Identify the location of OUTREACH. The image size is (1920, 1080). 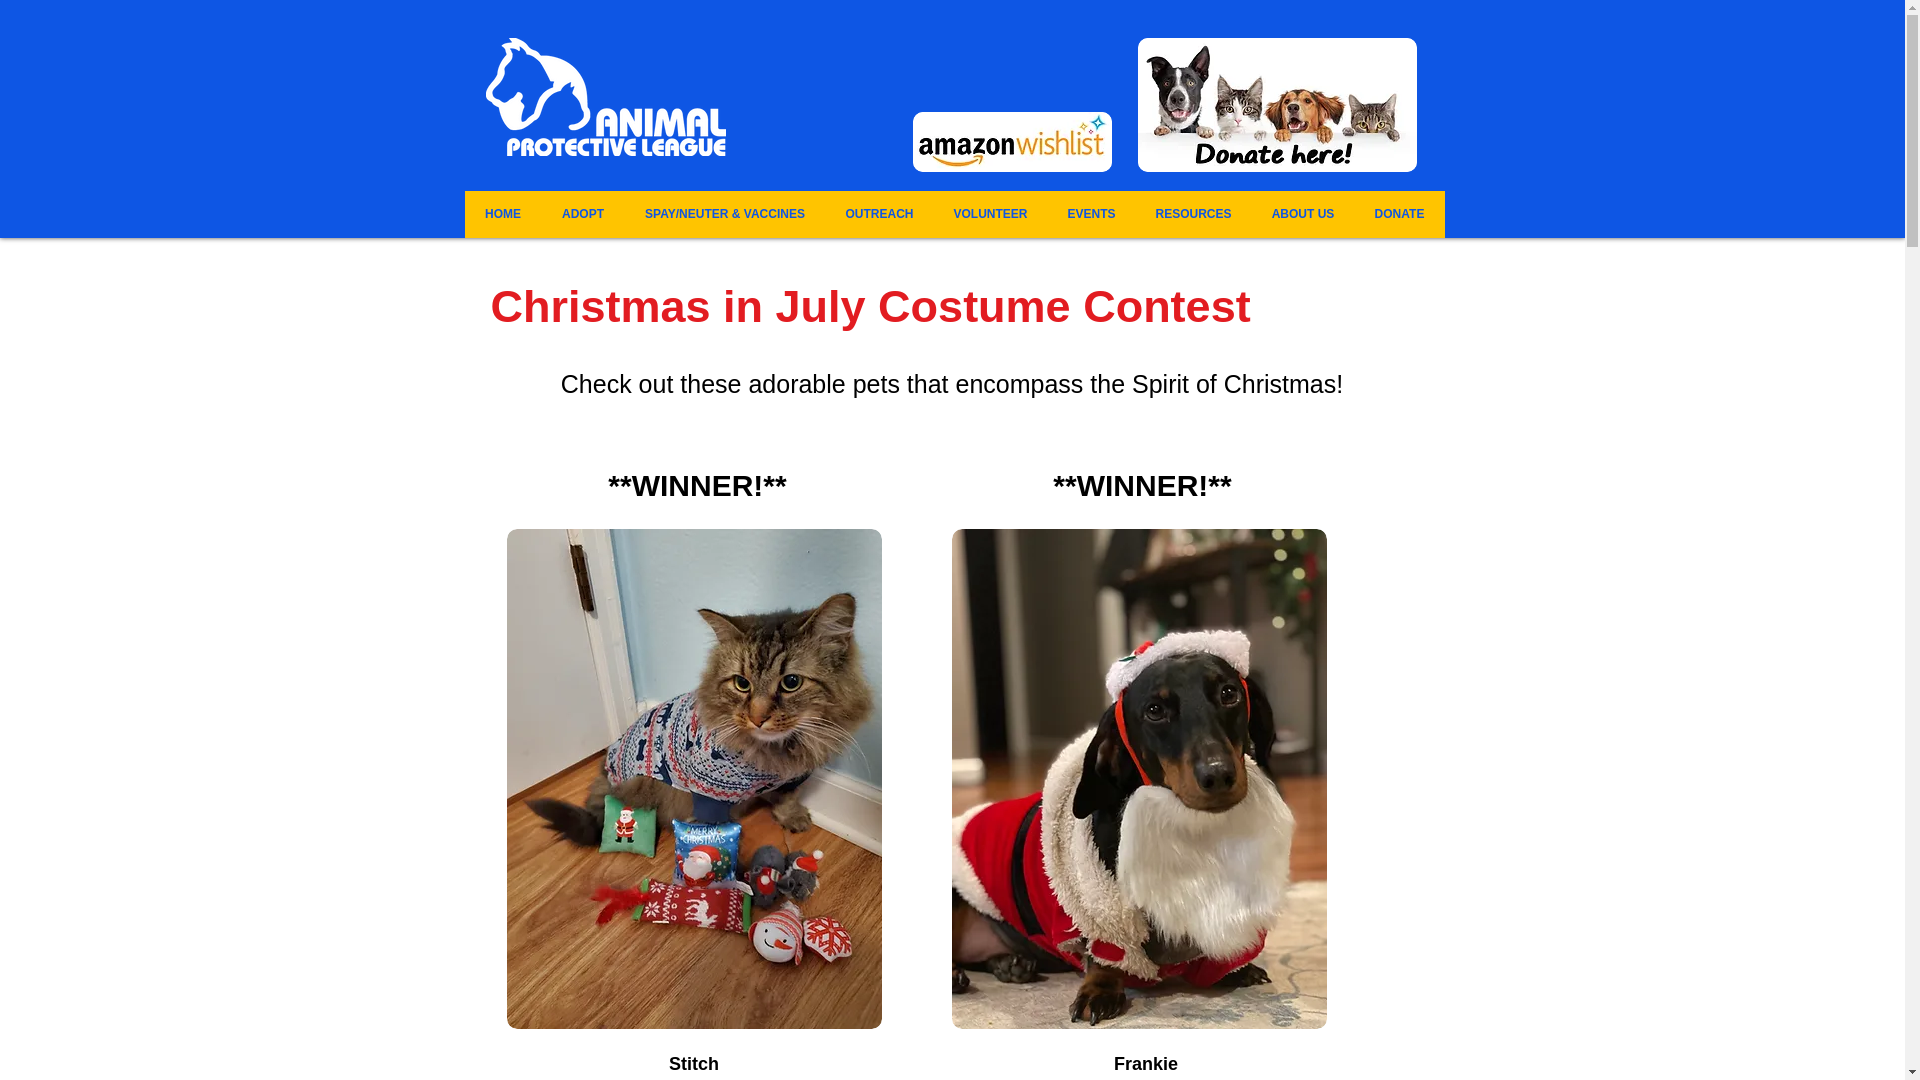
(879, 214).